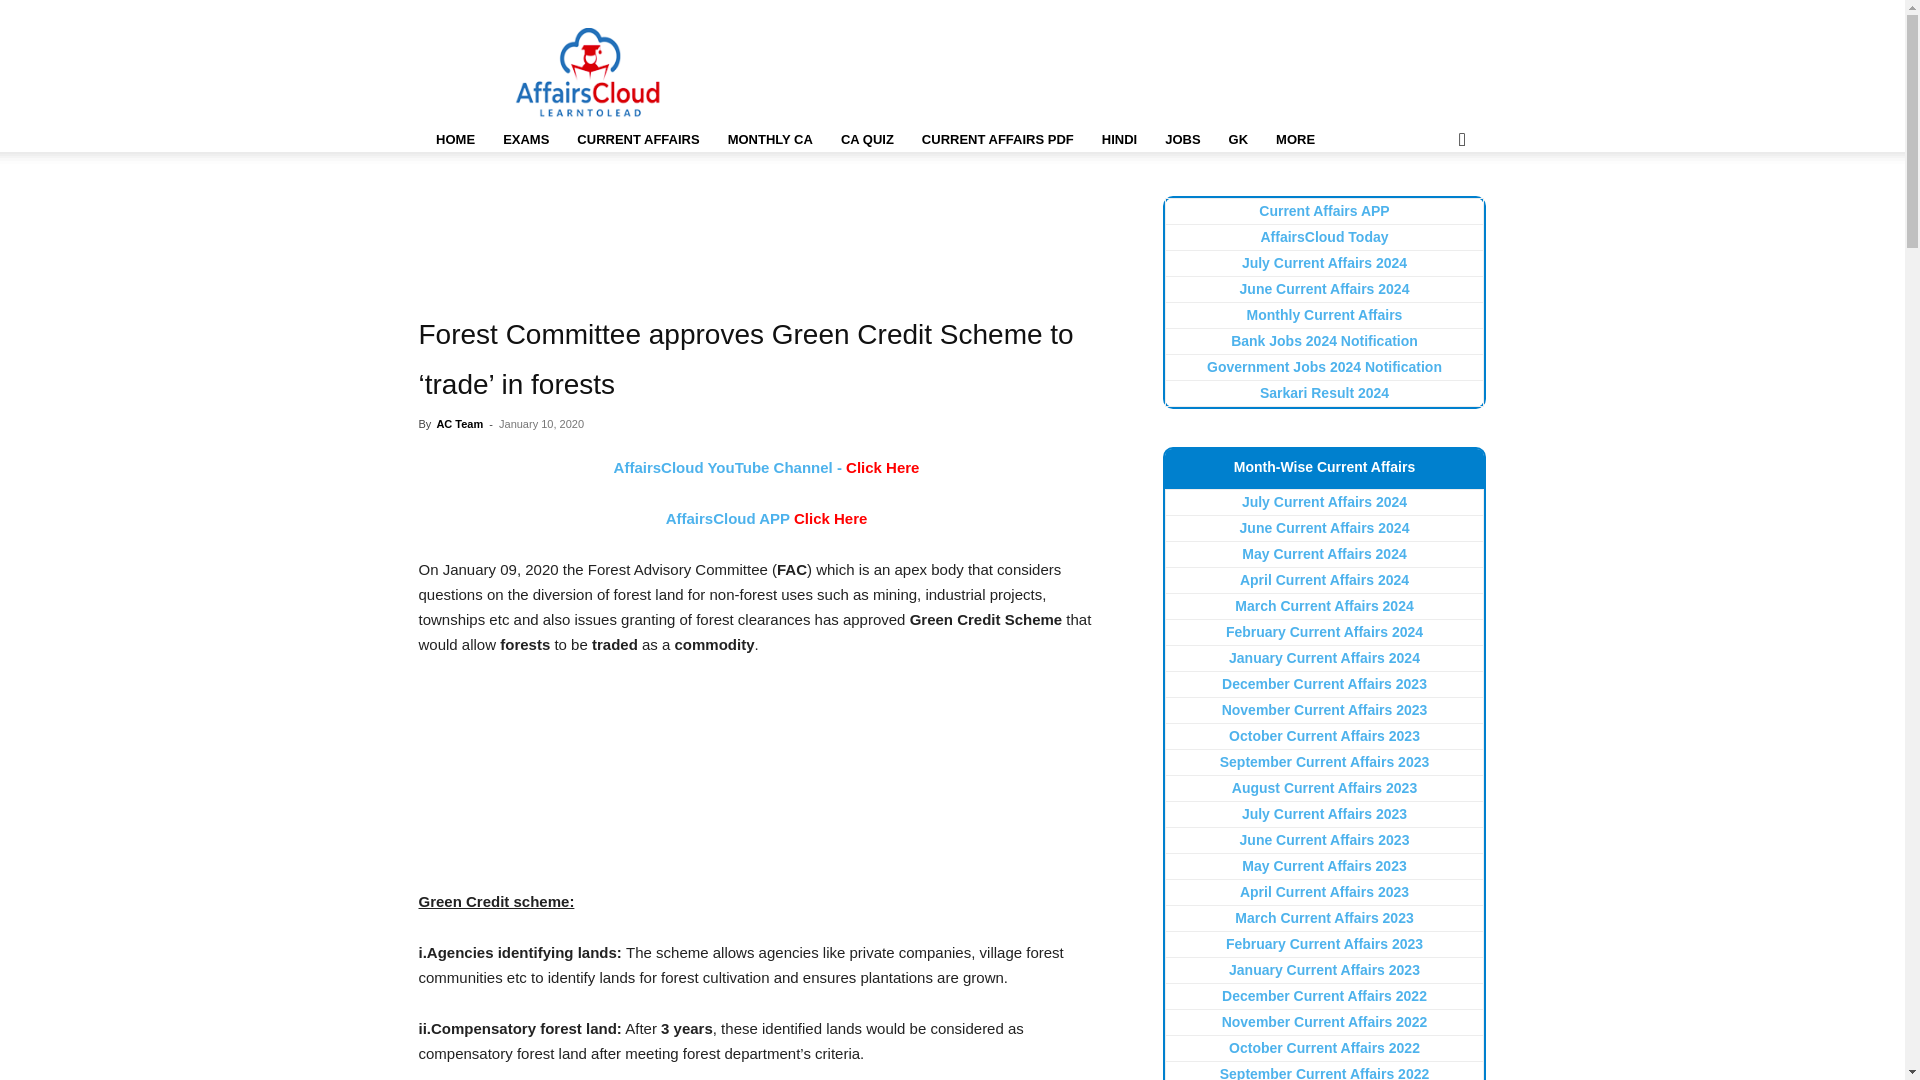 The image size is (1920, 1080). I want to click on Current Affairs PDF, so click(998, 140).